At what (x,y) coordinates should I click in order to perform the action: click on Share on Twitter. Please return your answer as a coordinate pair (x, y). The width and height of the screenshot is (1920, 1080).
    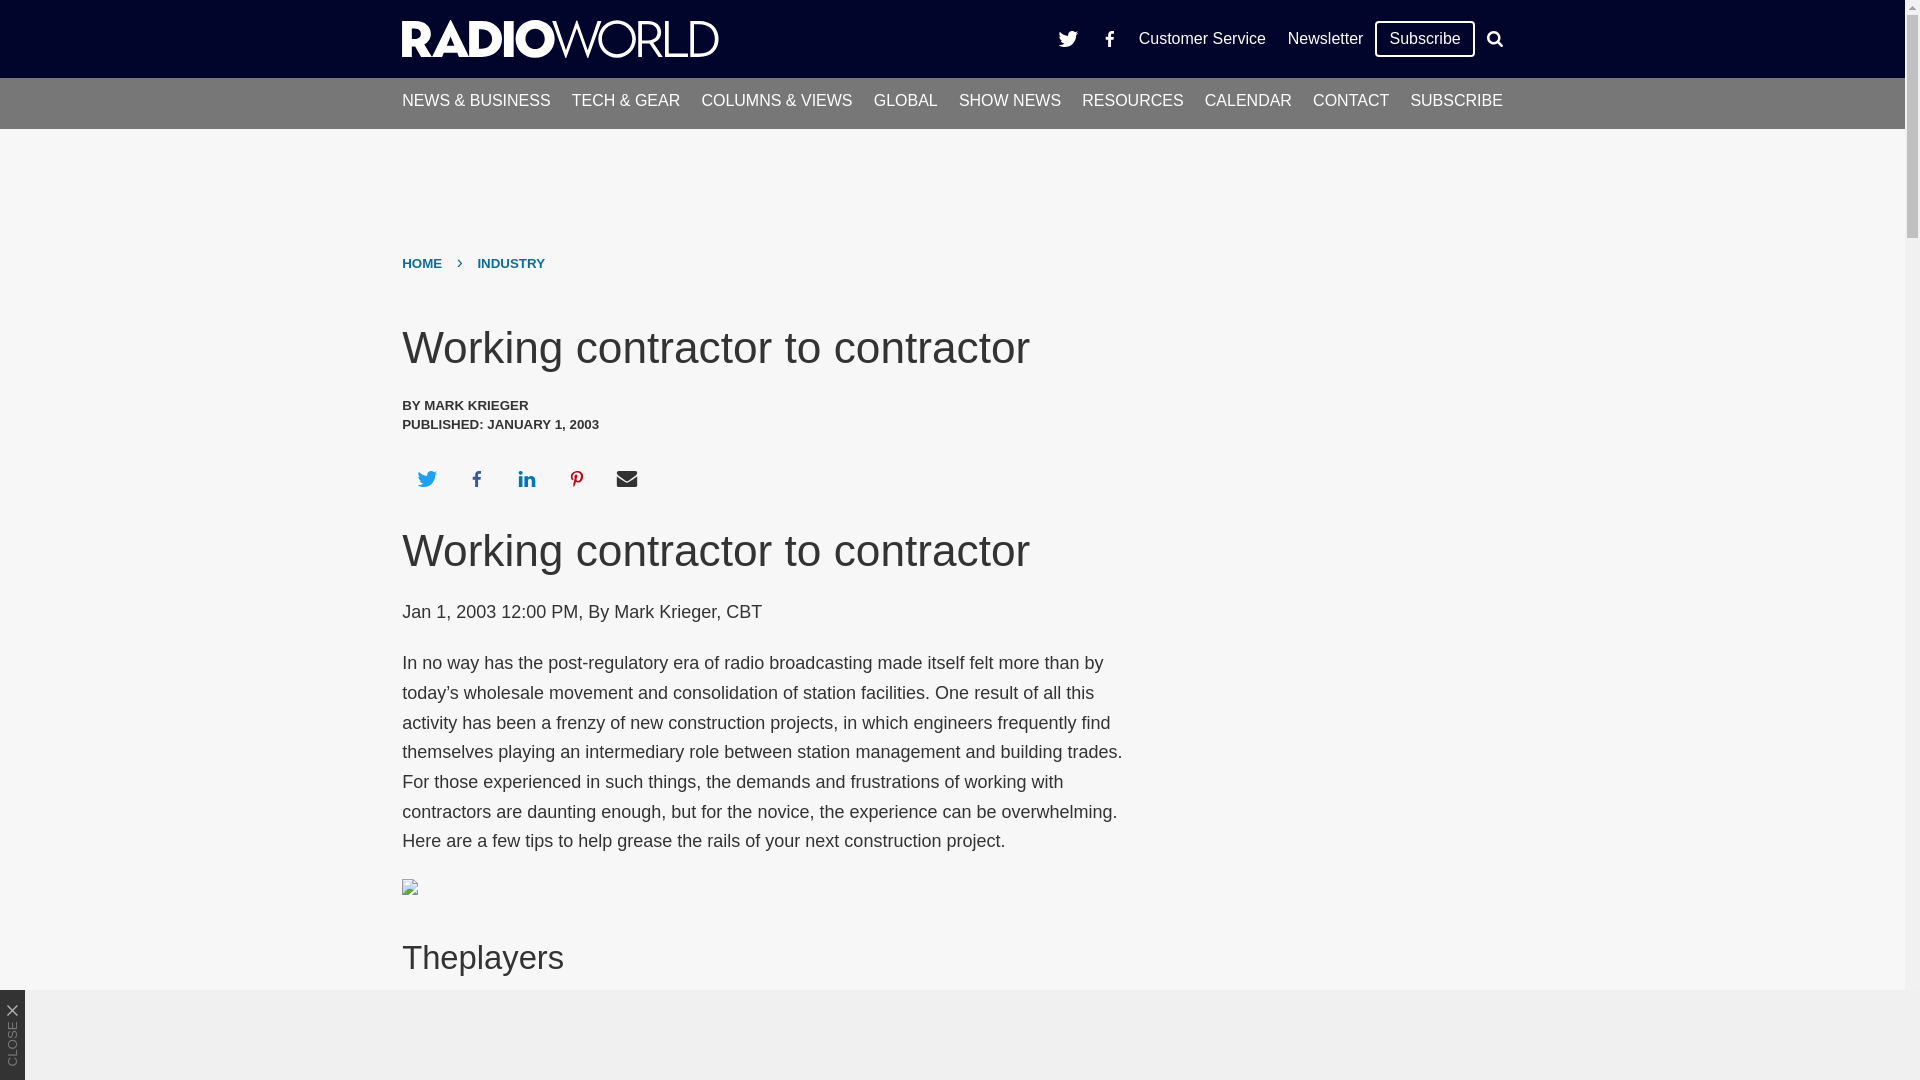
    Looking at the image, I should click on (426, 478).